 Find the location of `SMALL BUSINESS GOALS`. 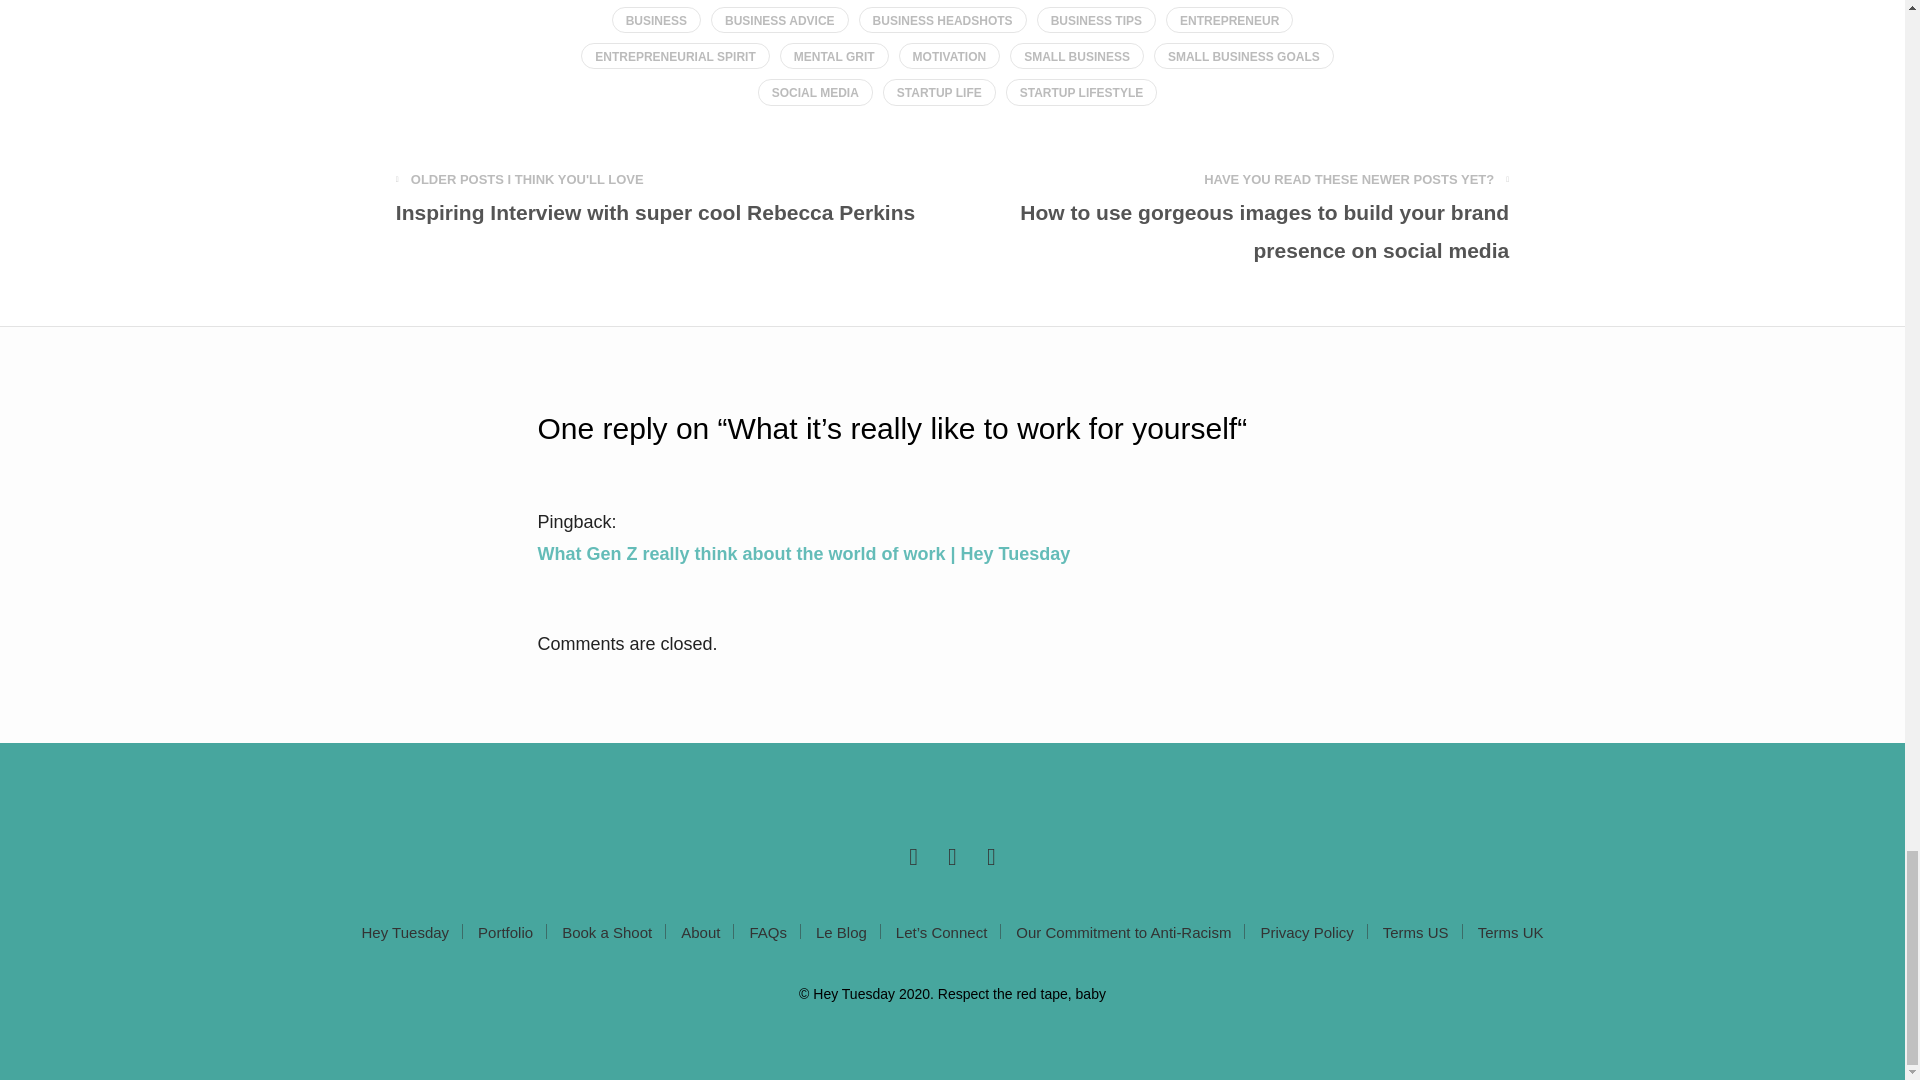

SMALL BUSINESS GOALS is located at coordinates (1244, 56).